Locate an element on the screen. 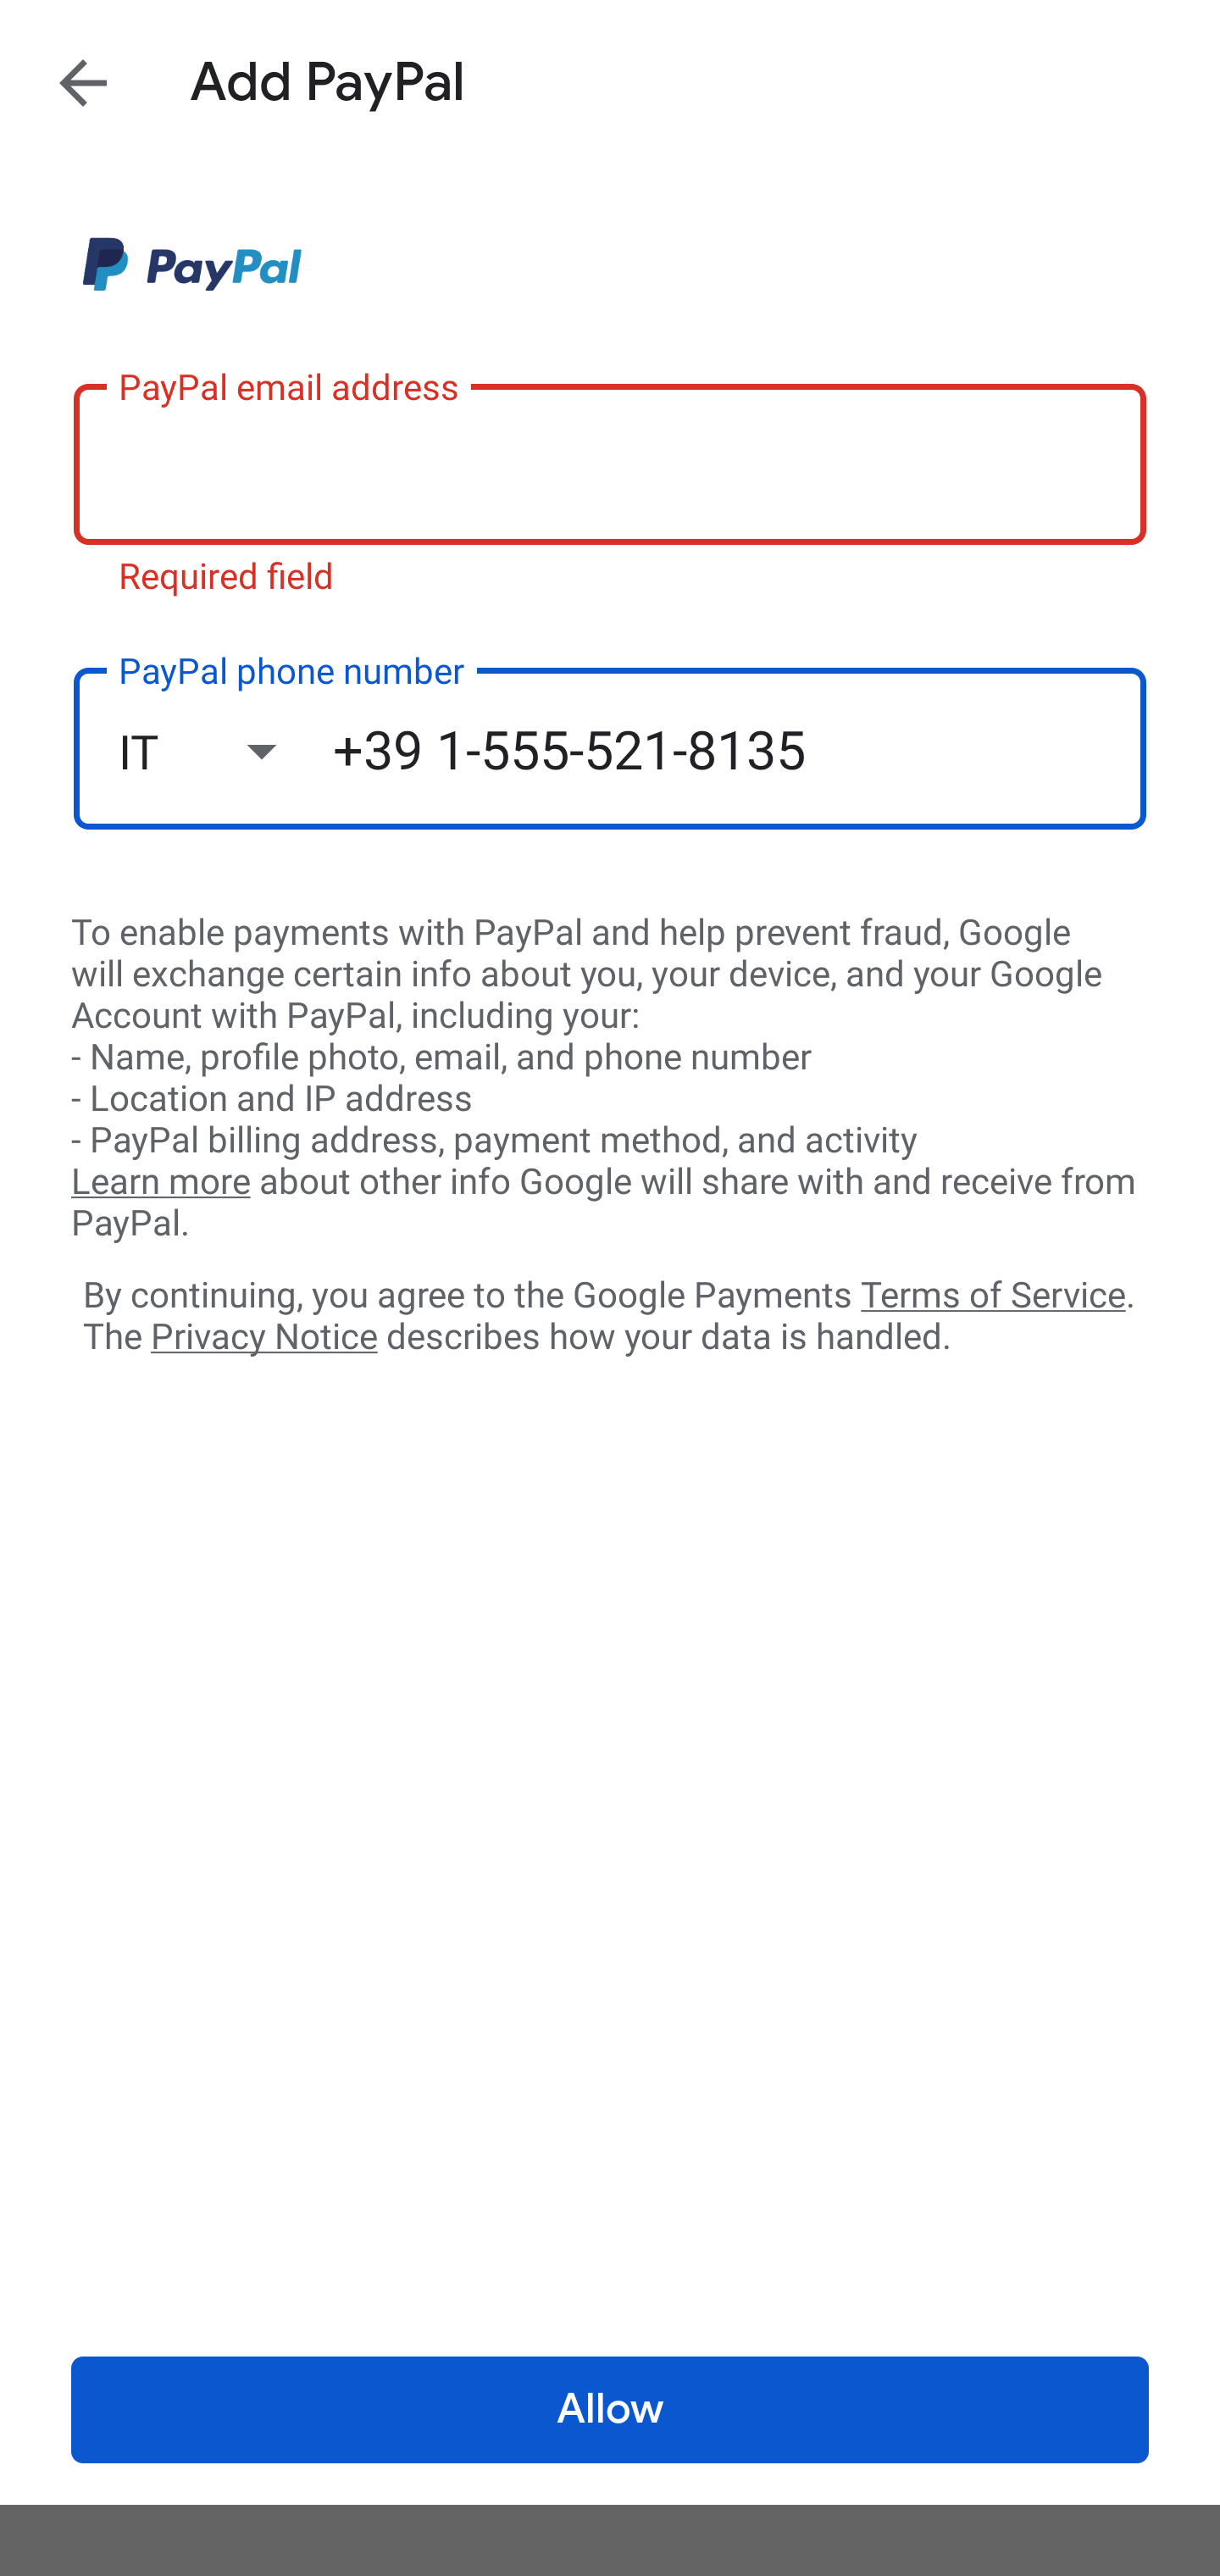 The width and height of the screenshot is (1220, 2576). Learn more is located at coordinates (160, 1182).